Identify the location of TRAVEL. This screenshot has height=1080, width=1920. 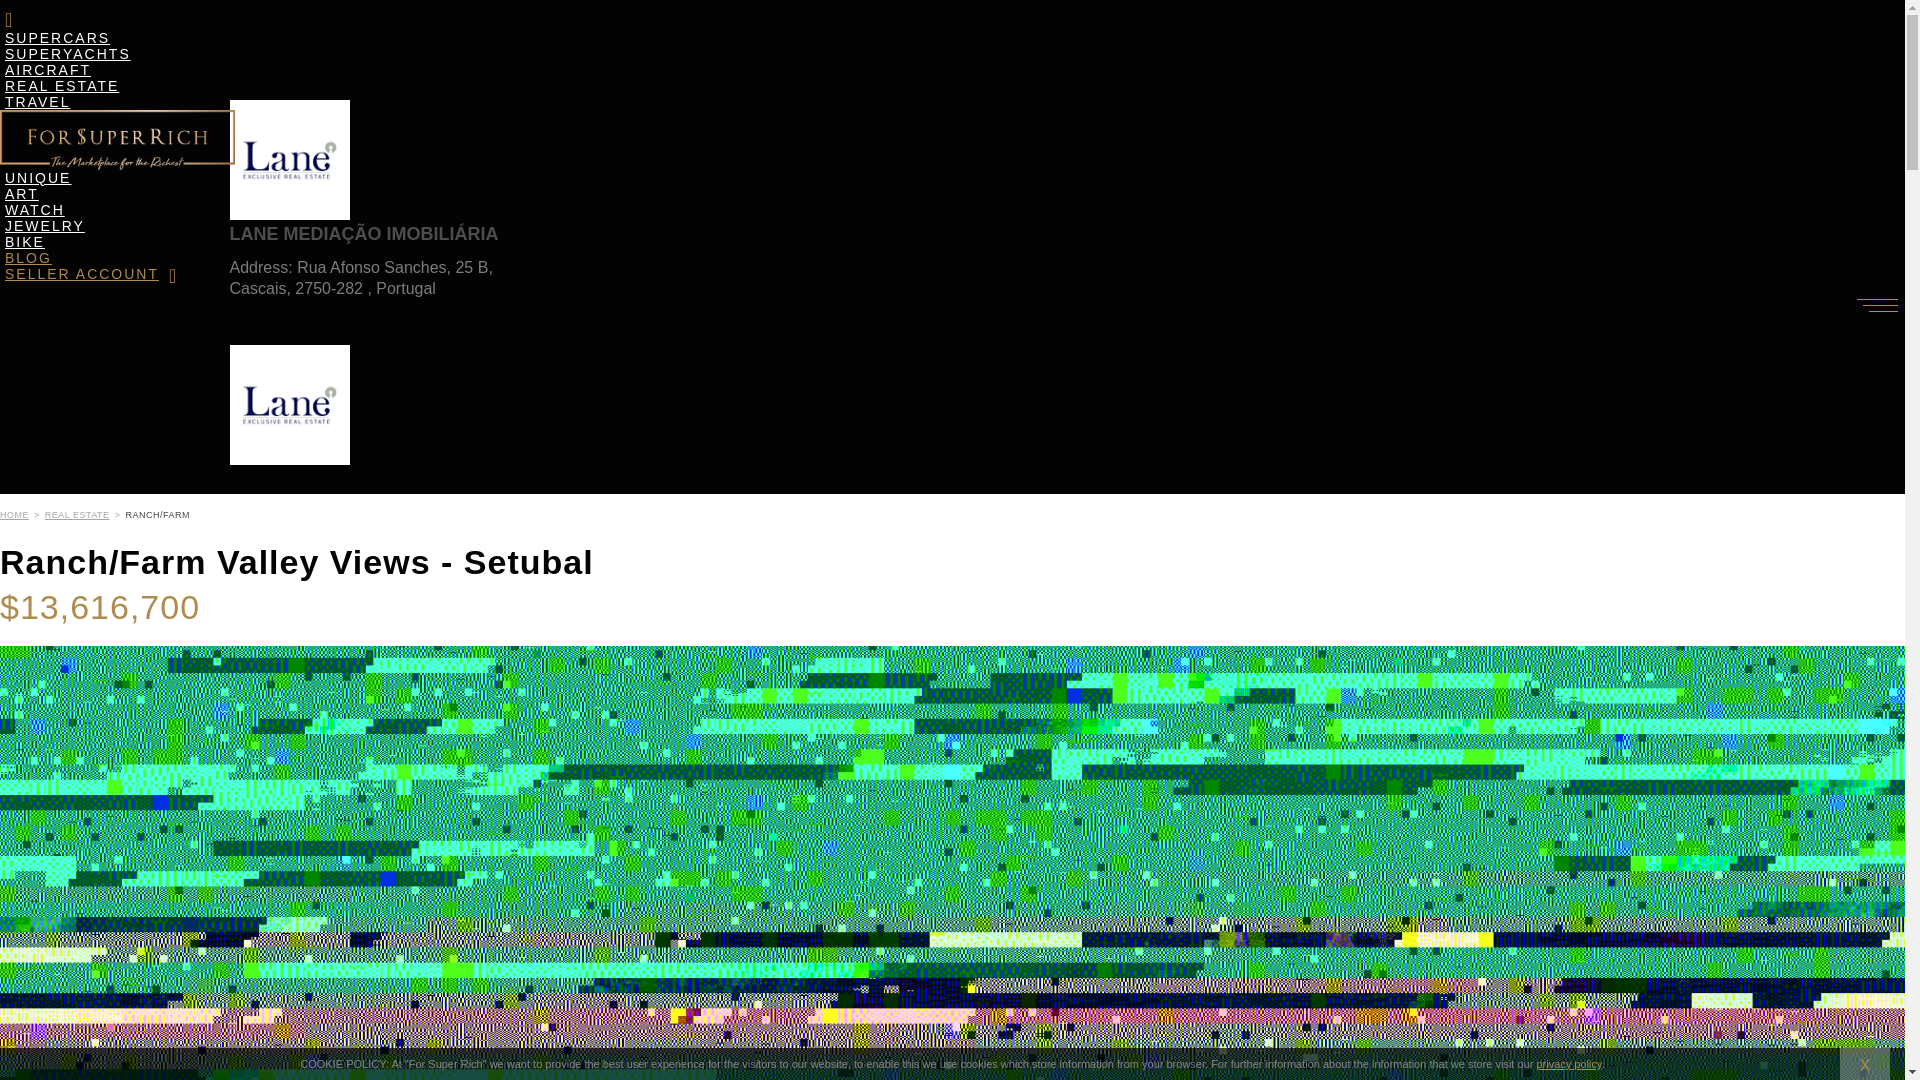
(37, 101).